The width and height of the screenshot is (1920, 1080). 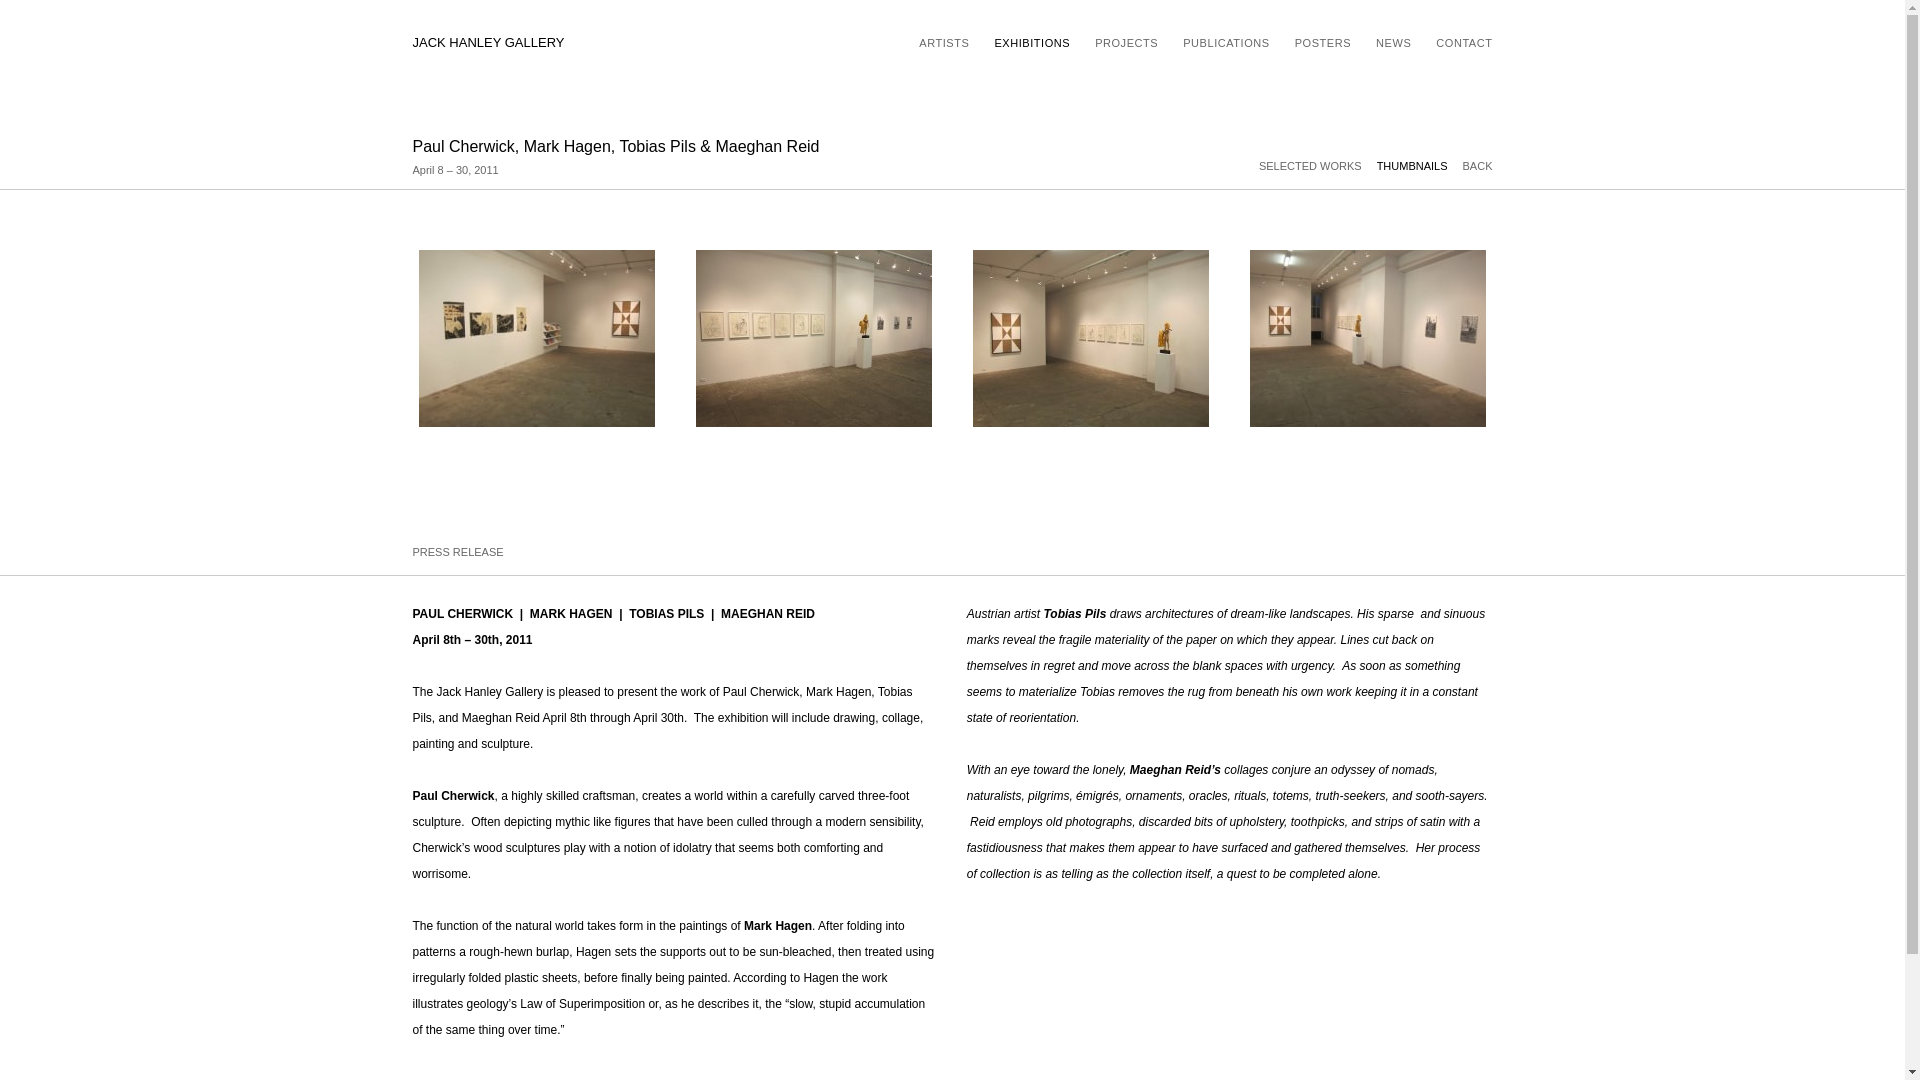 I want to click on PRESS RELEASE, so click(x=458, y=552).